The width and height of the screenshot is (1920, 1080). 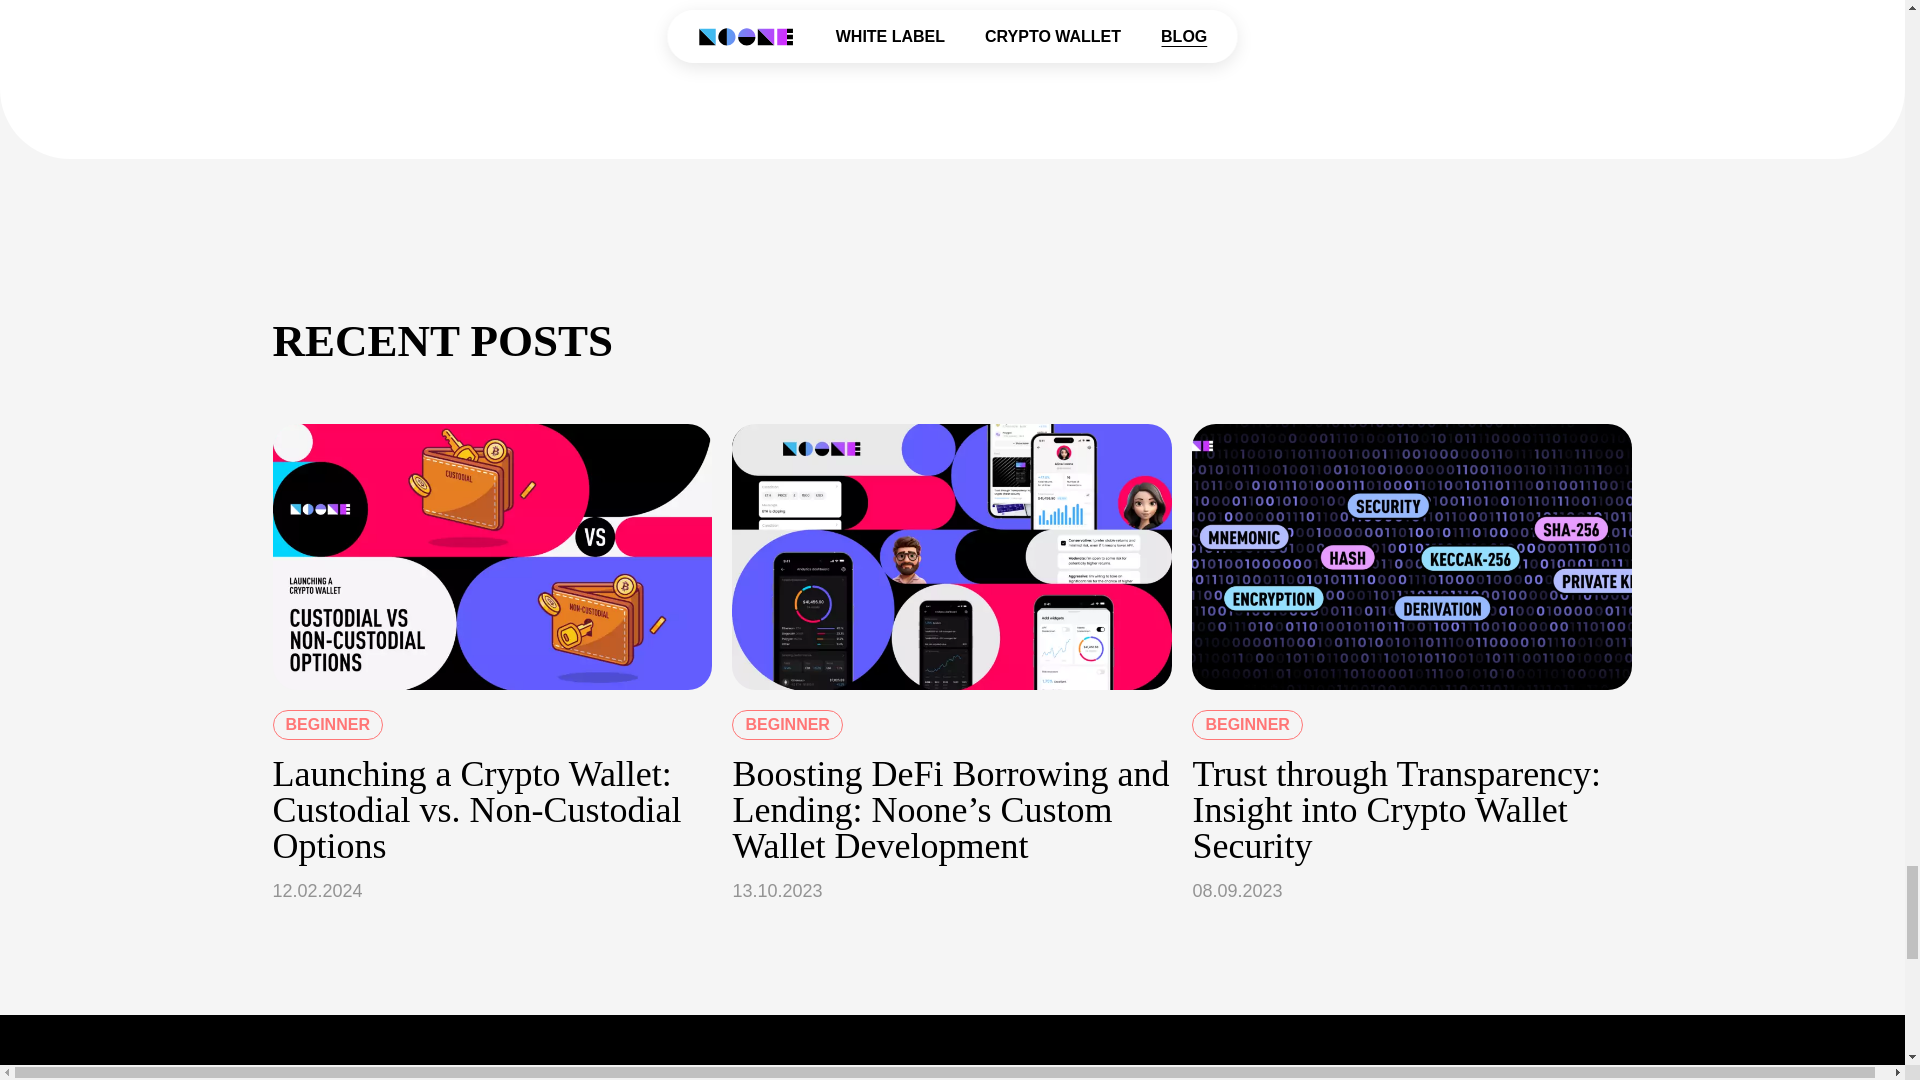 What do you see at coordinates (1246, 724) in the screenshot?
I see `BEGINNER` at bounding box center [1246, 724].